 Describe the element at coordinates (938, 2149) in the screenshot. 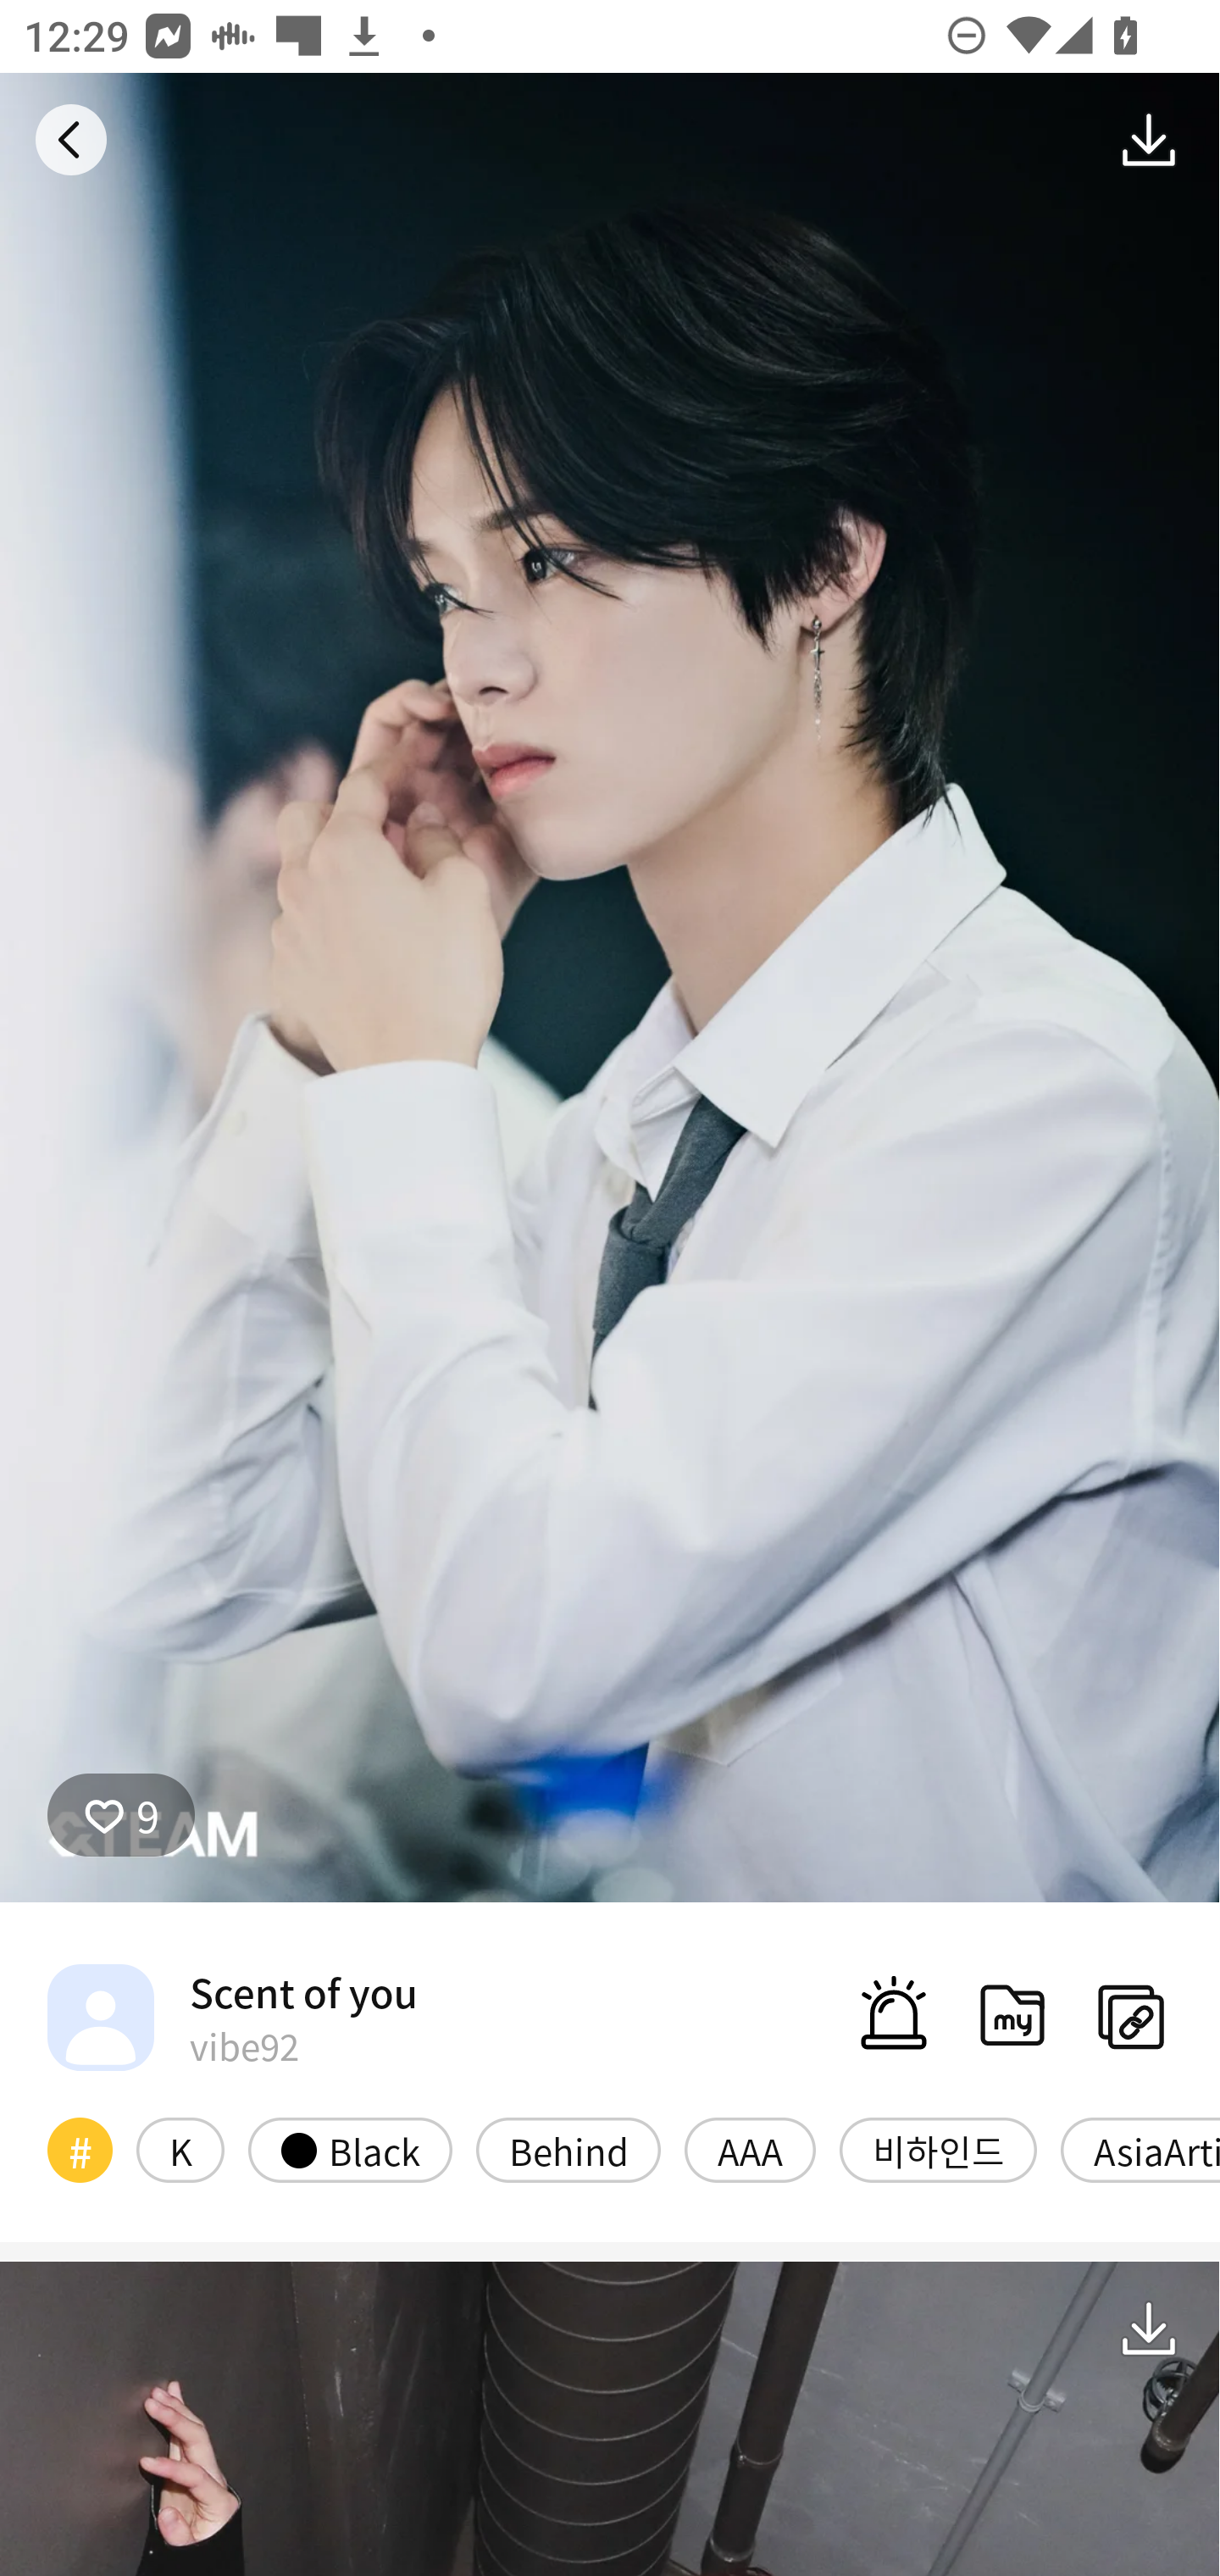

I see `비하인드` at that location.